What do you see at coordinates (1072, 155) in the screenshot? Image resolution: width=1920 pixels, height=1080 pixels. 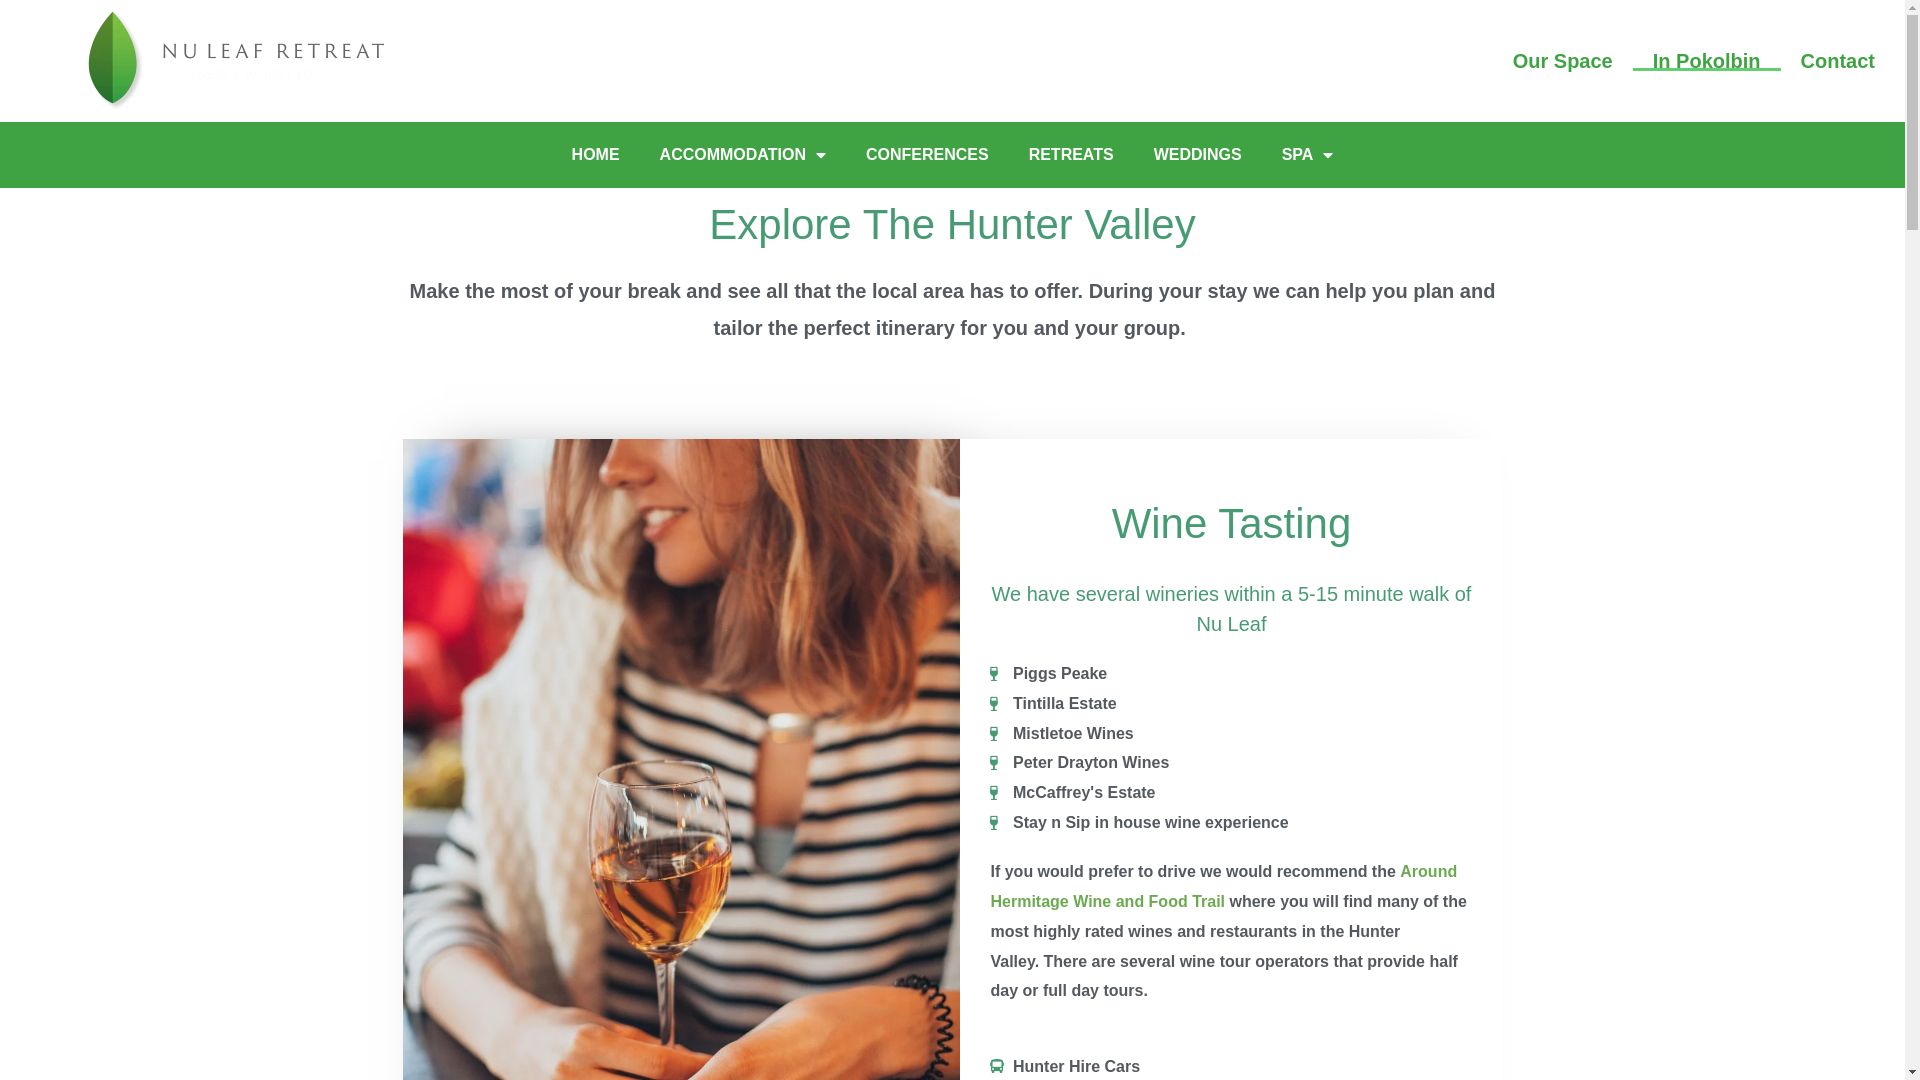 I see `RETREATS` at bounding box center [1072, 155].